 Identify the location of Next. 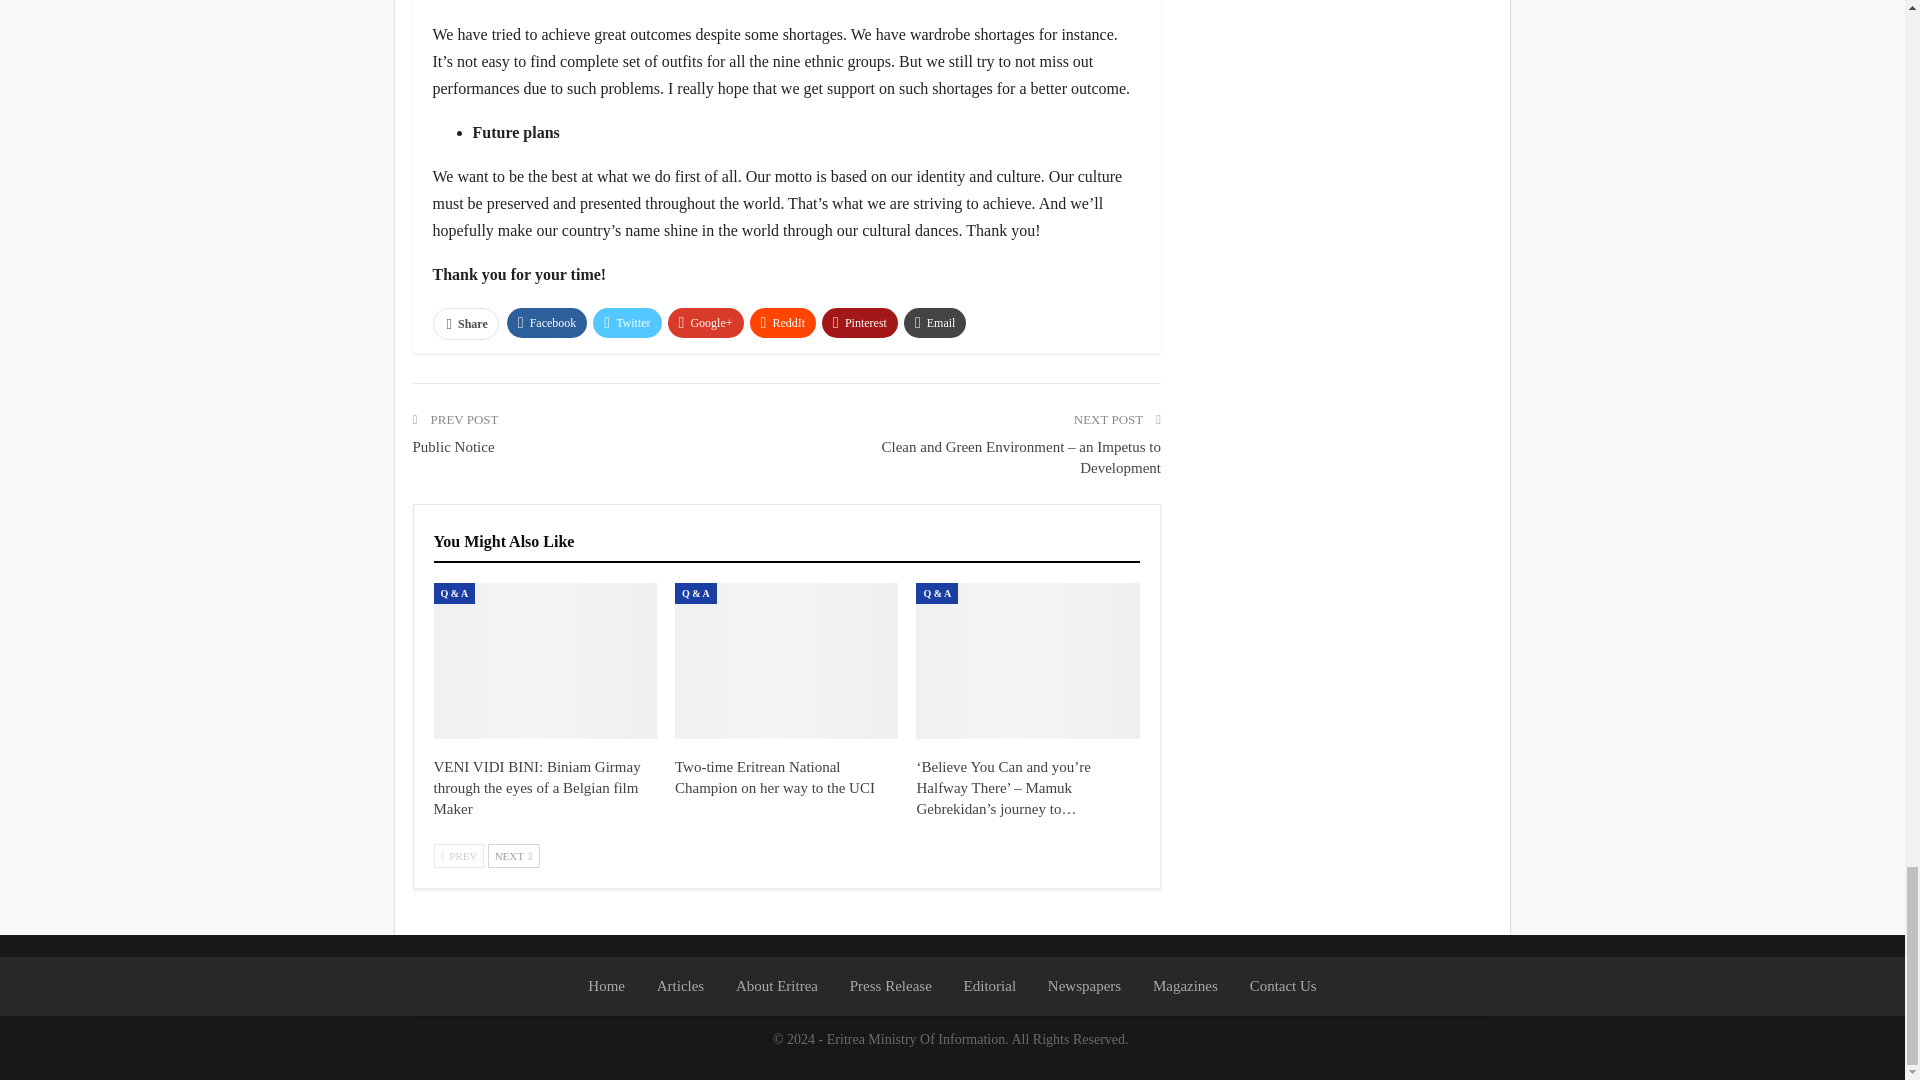
(513, 856).